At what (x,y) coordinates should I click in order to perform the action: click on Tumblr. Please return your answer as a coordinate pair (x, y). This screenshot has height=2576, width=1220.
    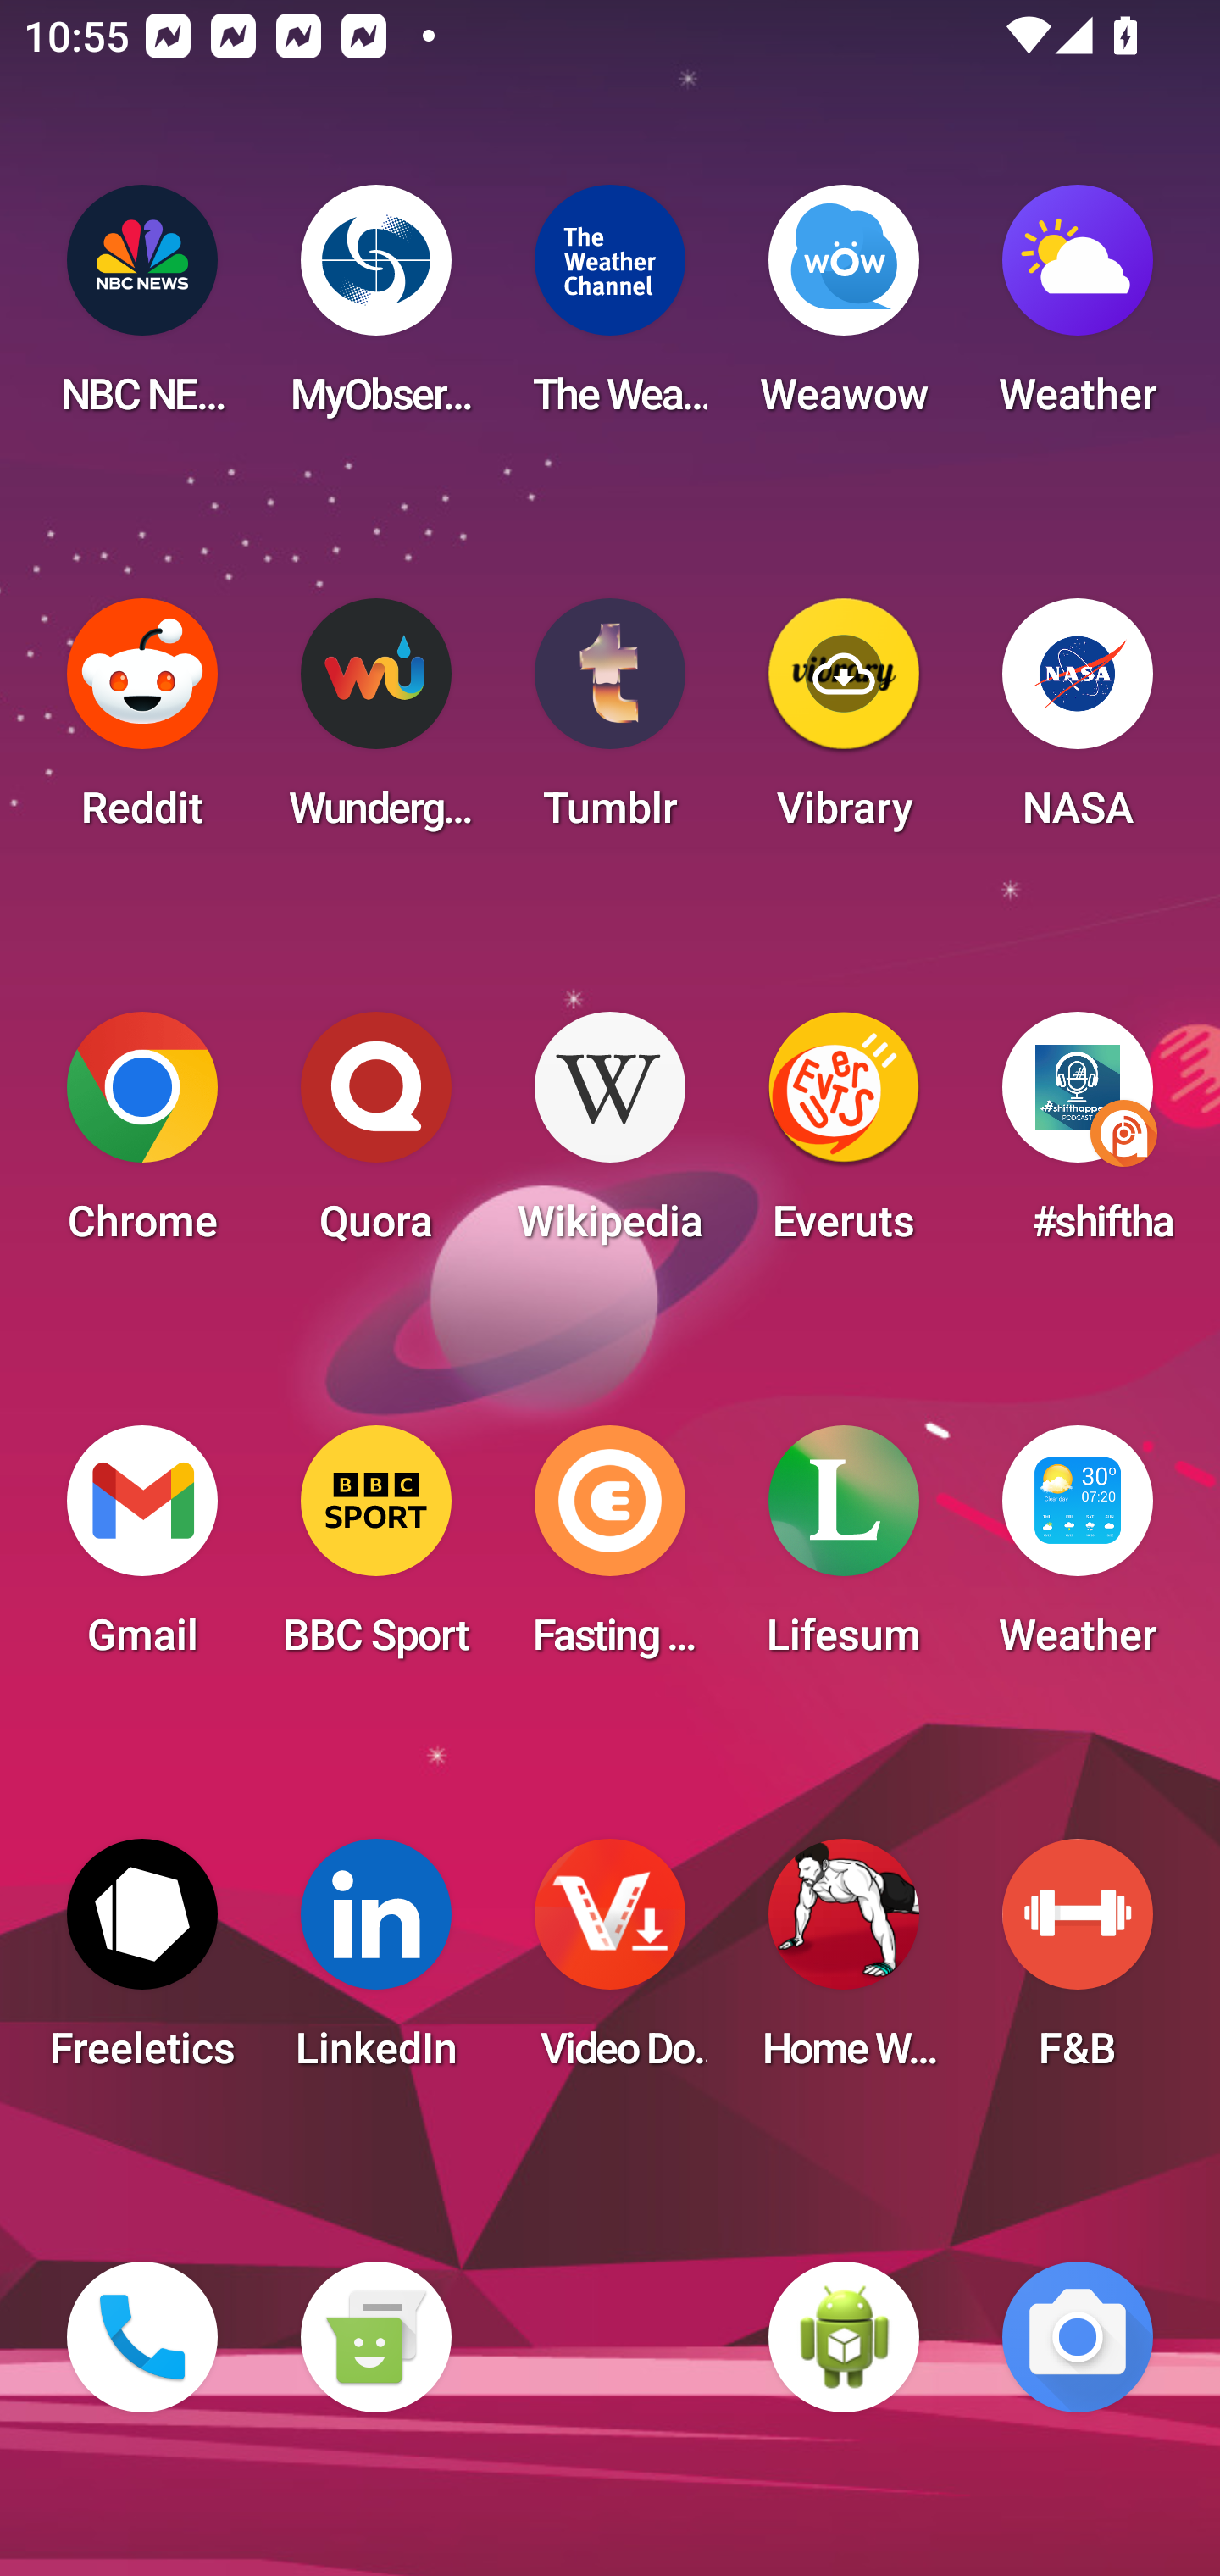
    Looking at the image, I should click on (610, 724).